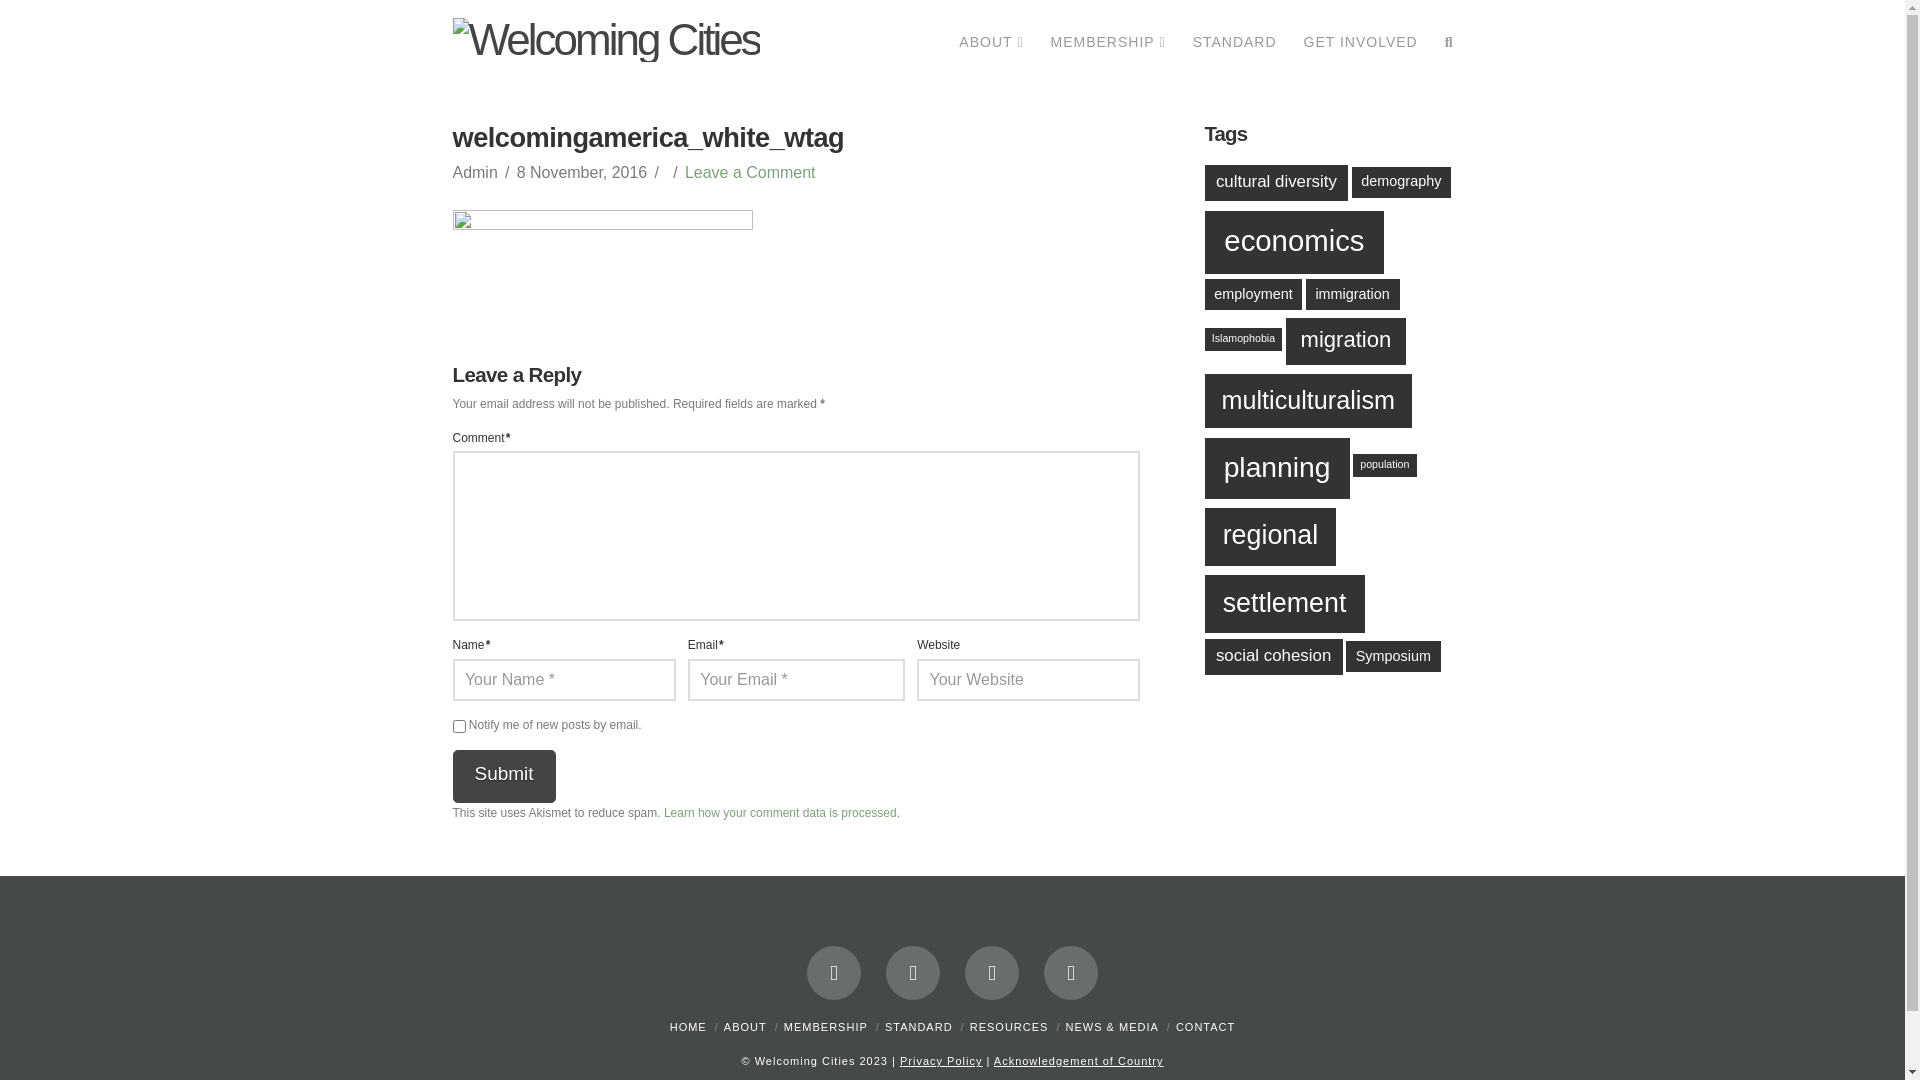 The width and height of the screenshot is (1920, 1080). Describe the element at coordinates (1244, 340) in the screenshot. I see `Islamophobia` at that location.